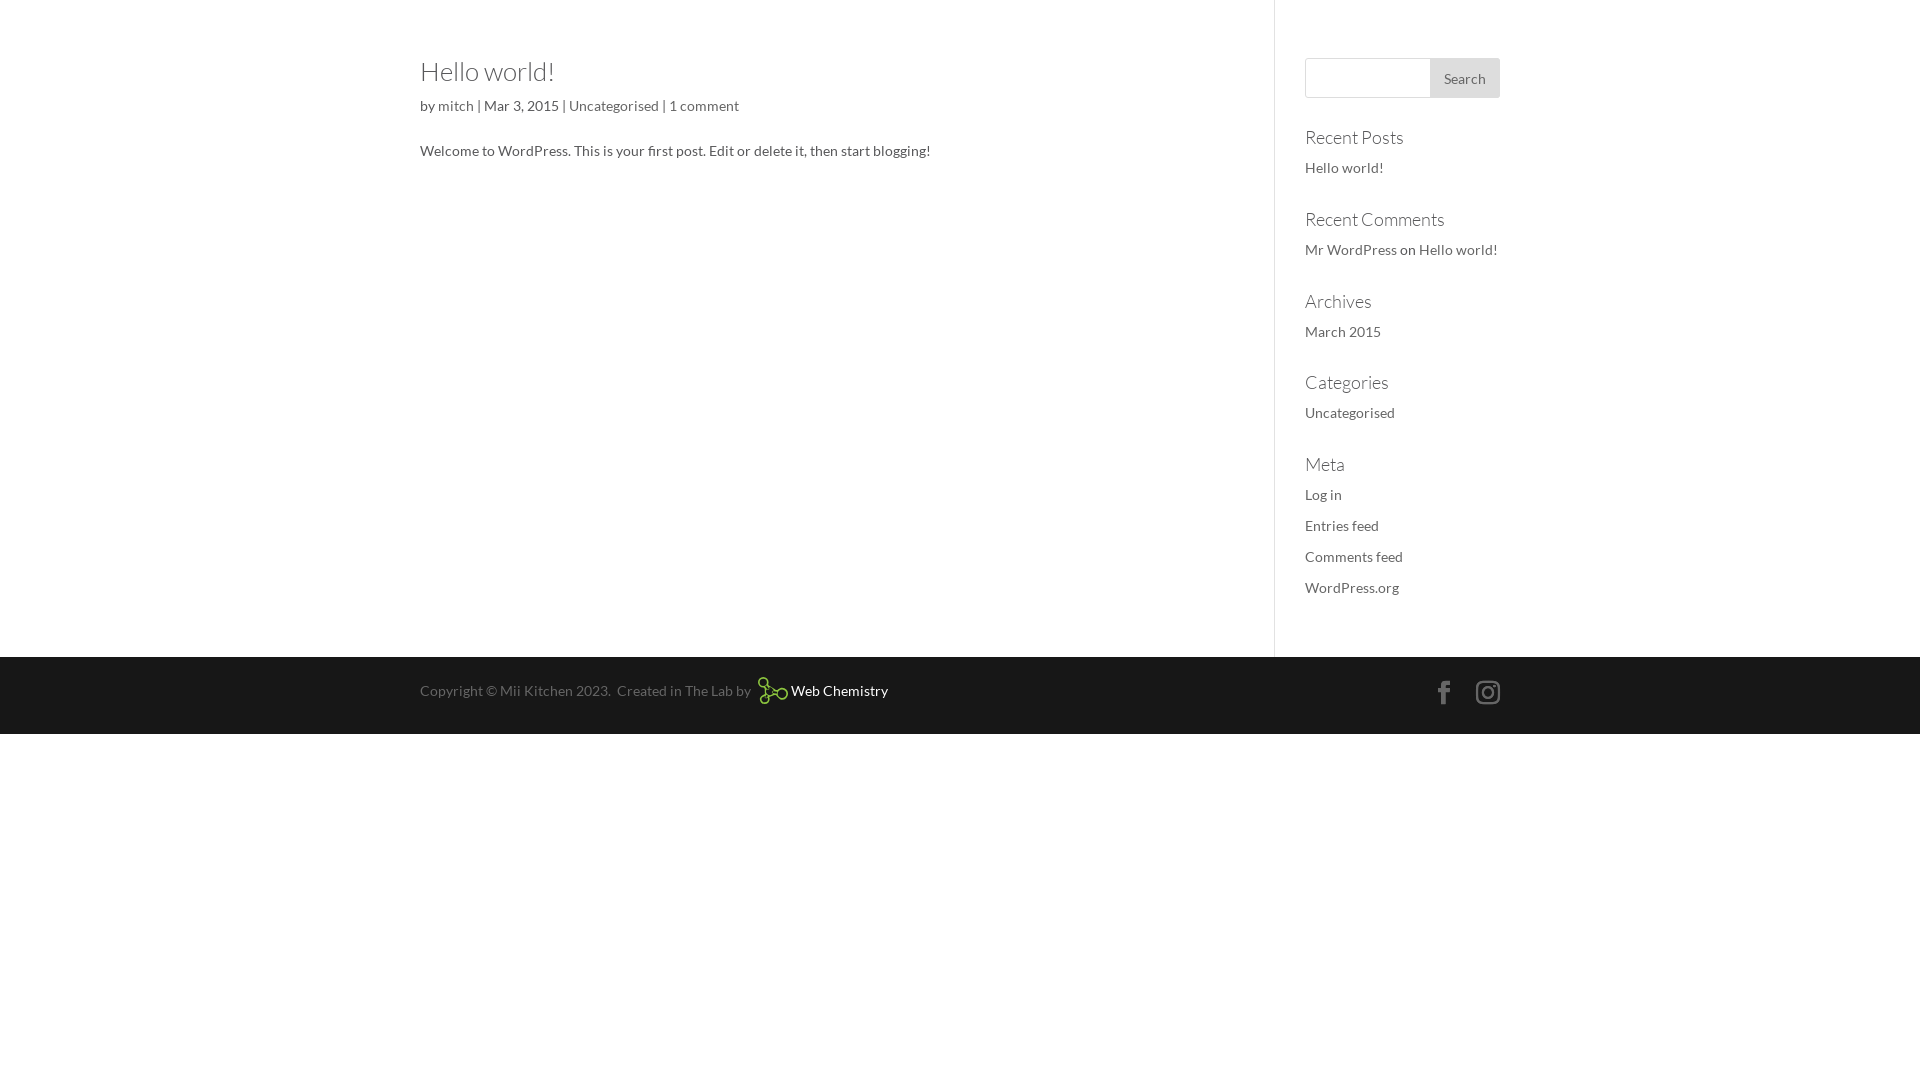 Image resolution: width=1920 pixels, height=1080 pixels. I want to click on Hello world!, so click(1458, 250).